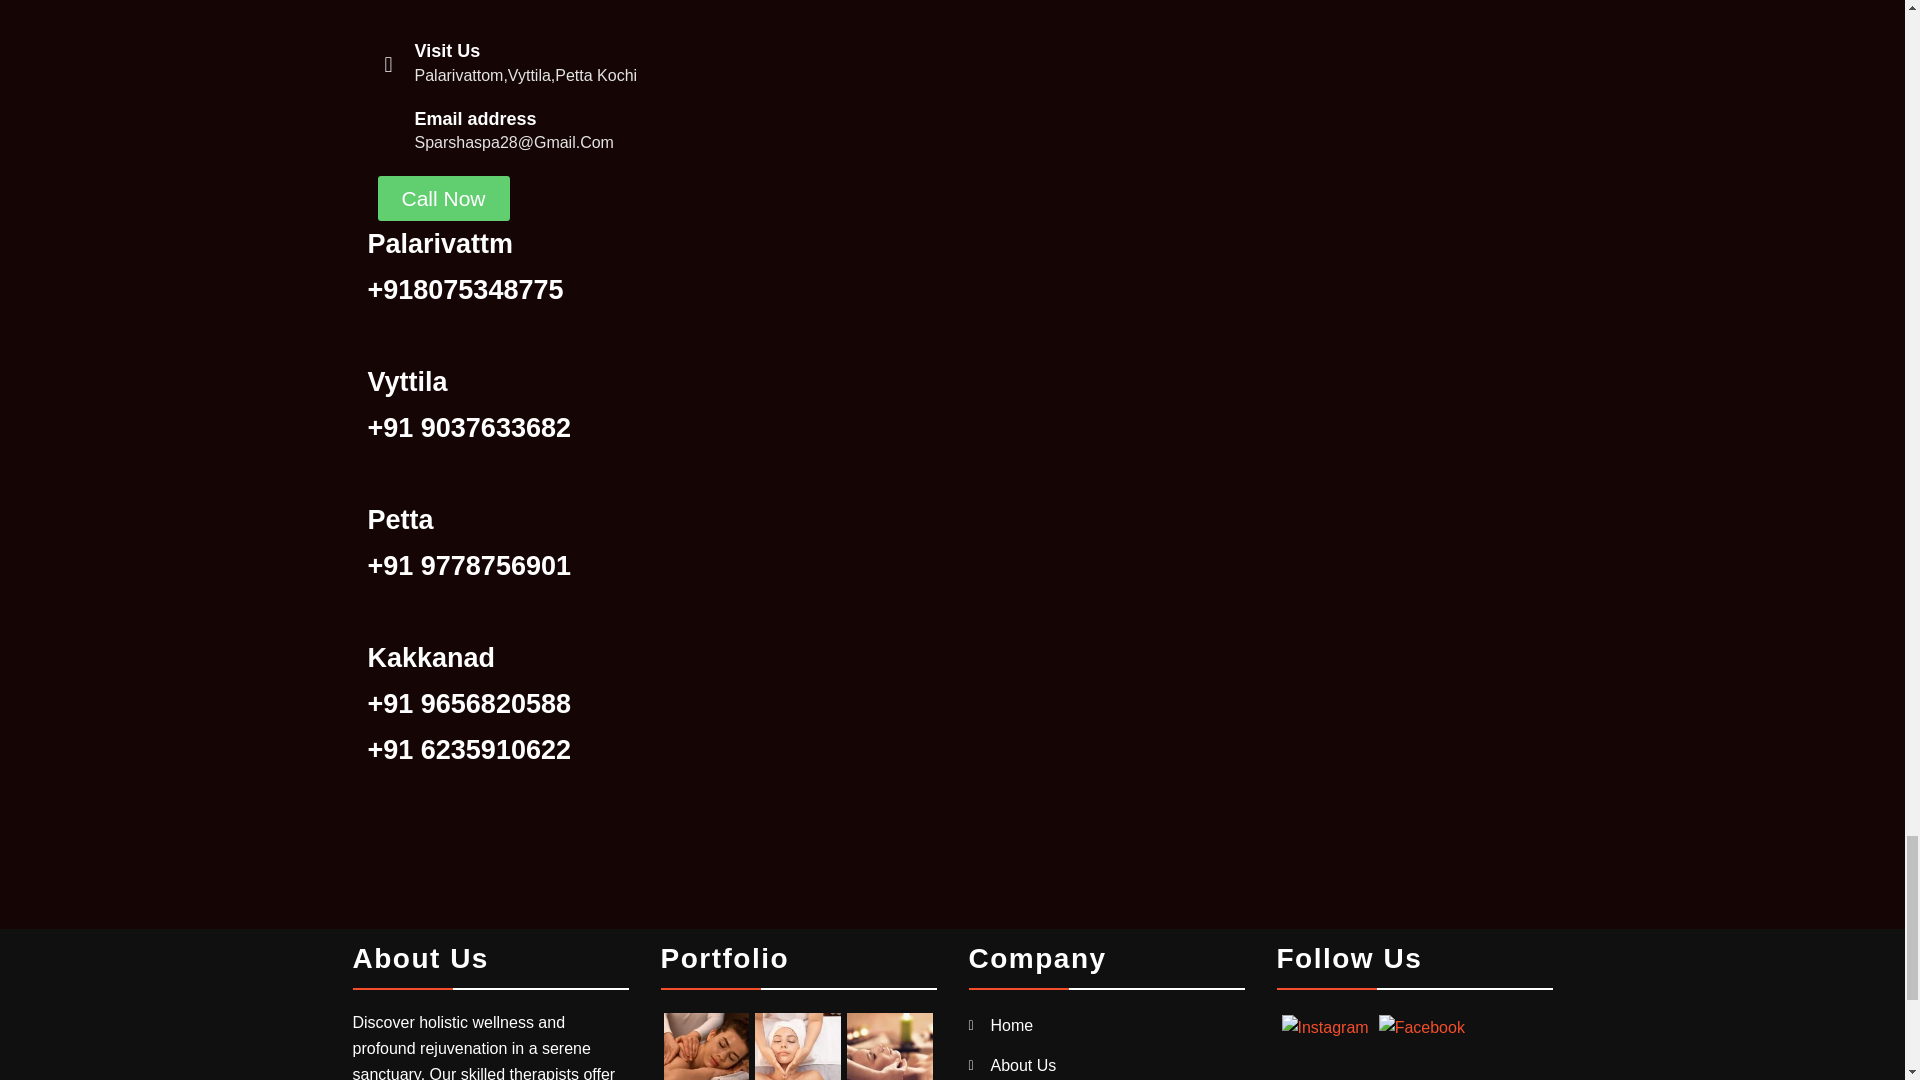 Image resolution: width=1920 pixels, height=1080 pixels. I want to click on About Us, so click(1023, 1065).